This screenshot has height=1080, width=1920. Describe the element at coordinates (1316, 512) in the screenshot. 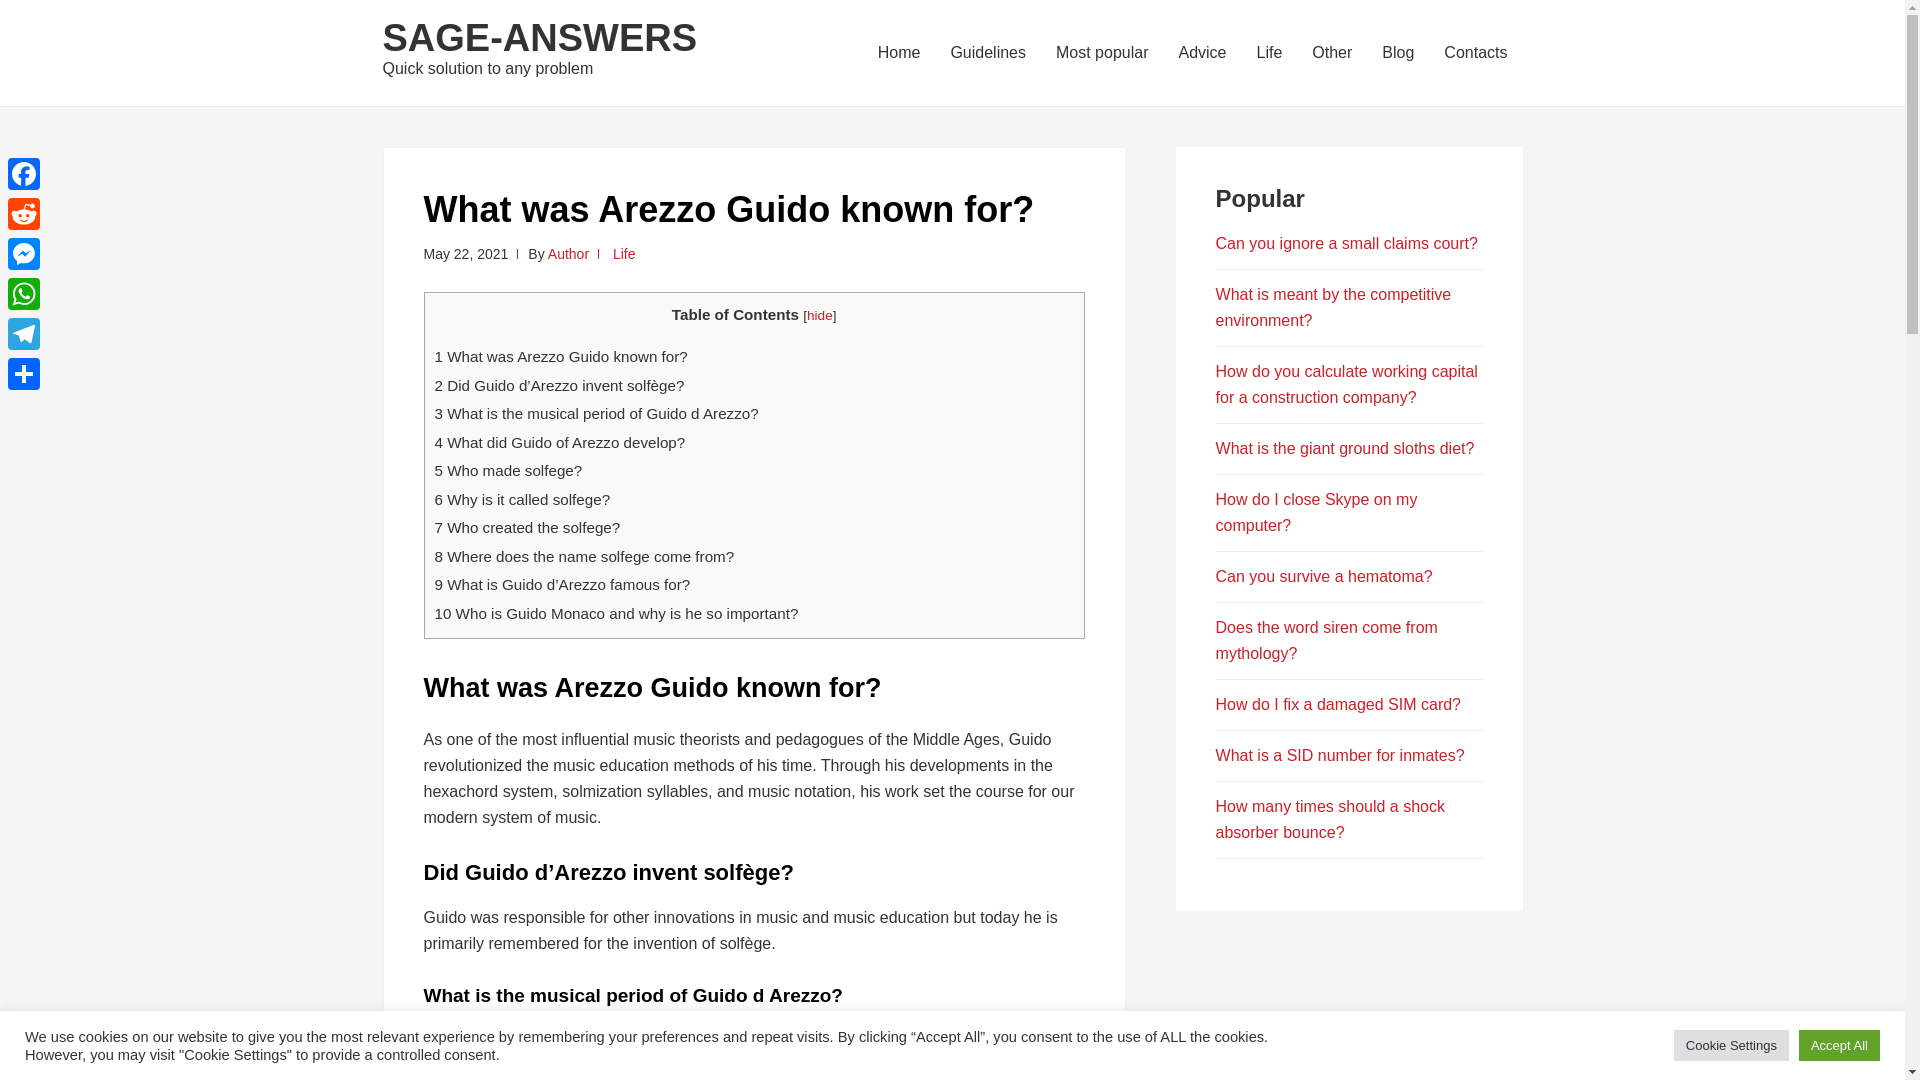

I see `How do I close Skype on my computer?` at that location.